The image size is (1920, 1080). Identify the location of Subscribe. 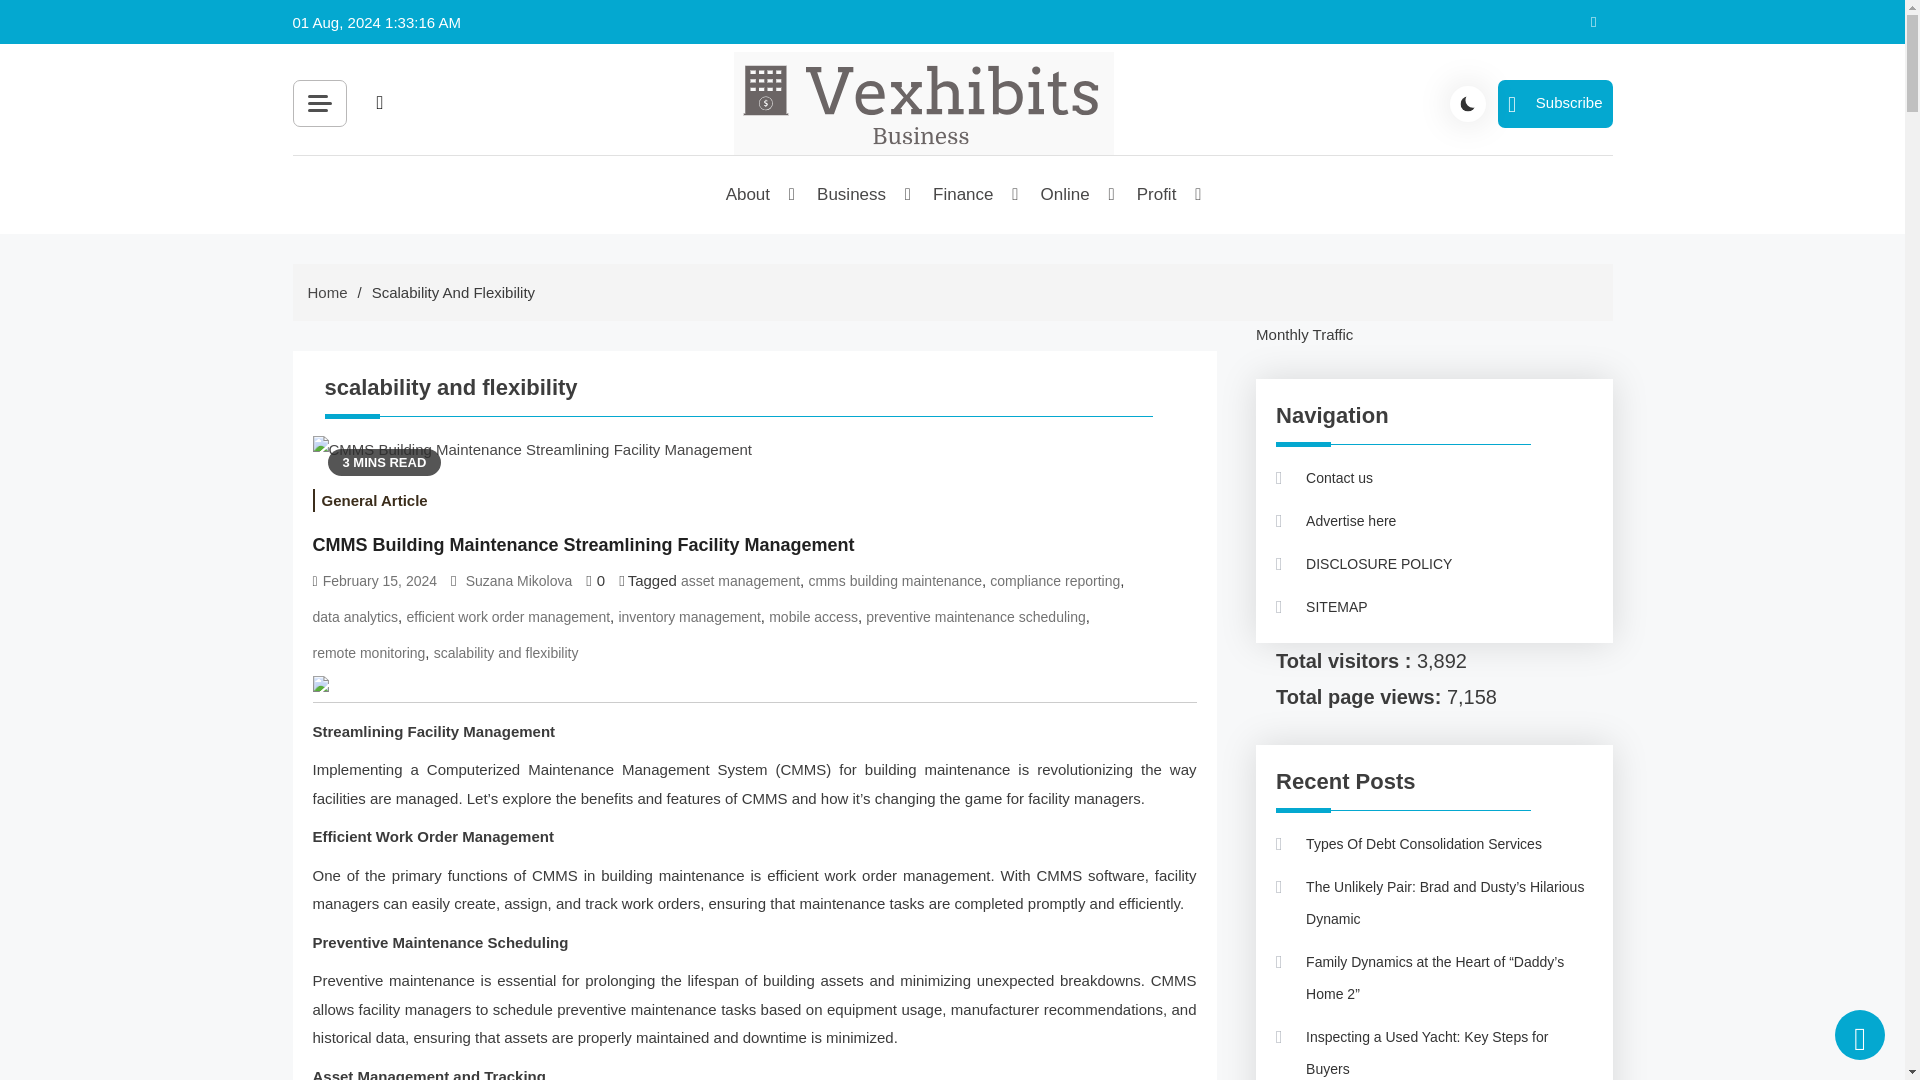
(1554, 104).